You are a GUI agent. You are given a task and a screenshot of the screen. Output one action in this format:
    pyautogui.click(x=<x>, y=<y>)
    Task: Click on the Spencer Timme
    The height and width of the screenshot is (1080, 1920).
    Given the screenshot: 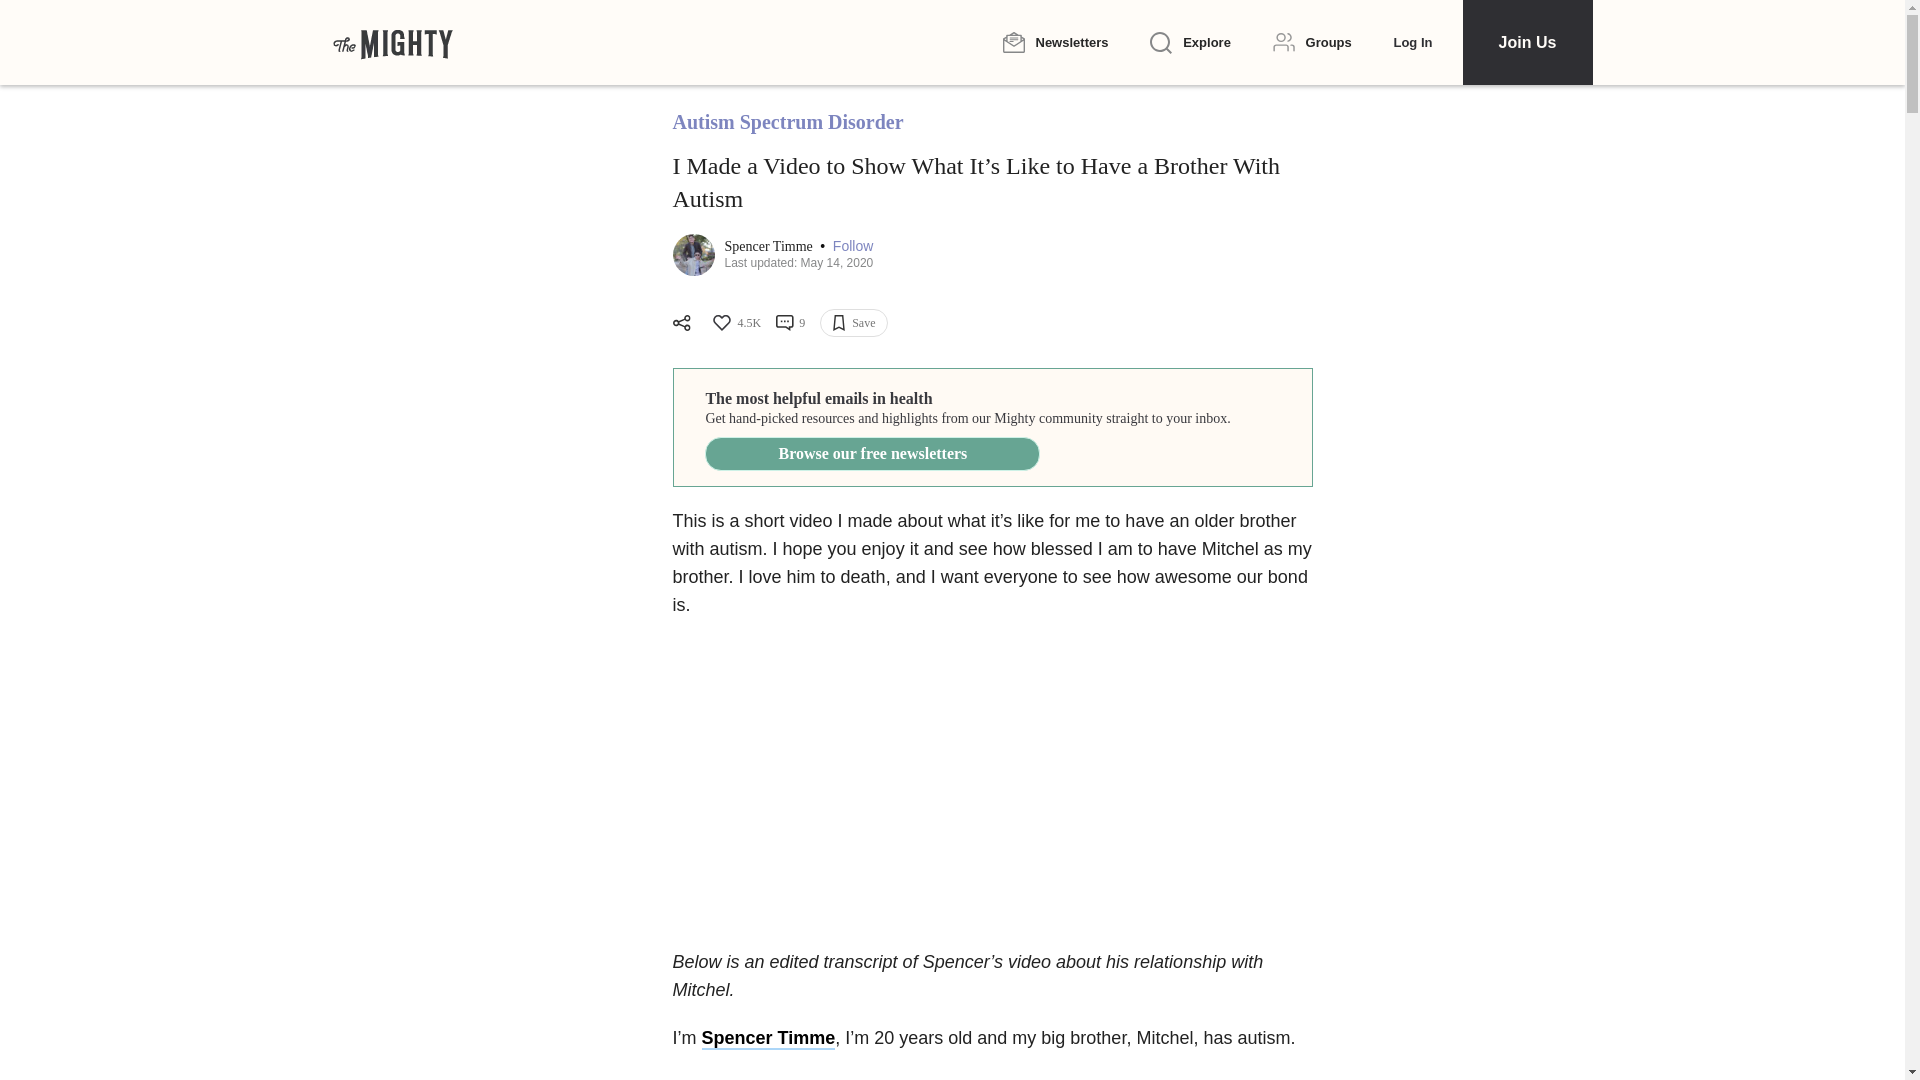 What is the action you would take?
    pyautogui.click(x=770, y=246)
    